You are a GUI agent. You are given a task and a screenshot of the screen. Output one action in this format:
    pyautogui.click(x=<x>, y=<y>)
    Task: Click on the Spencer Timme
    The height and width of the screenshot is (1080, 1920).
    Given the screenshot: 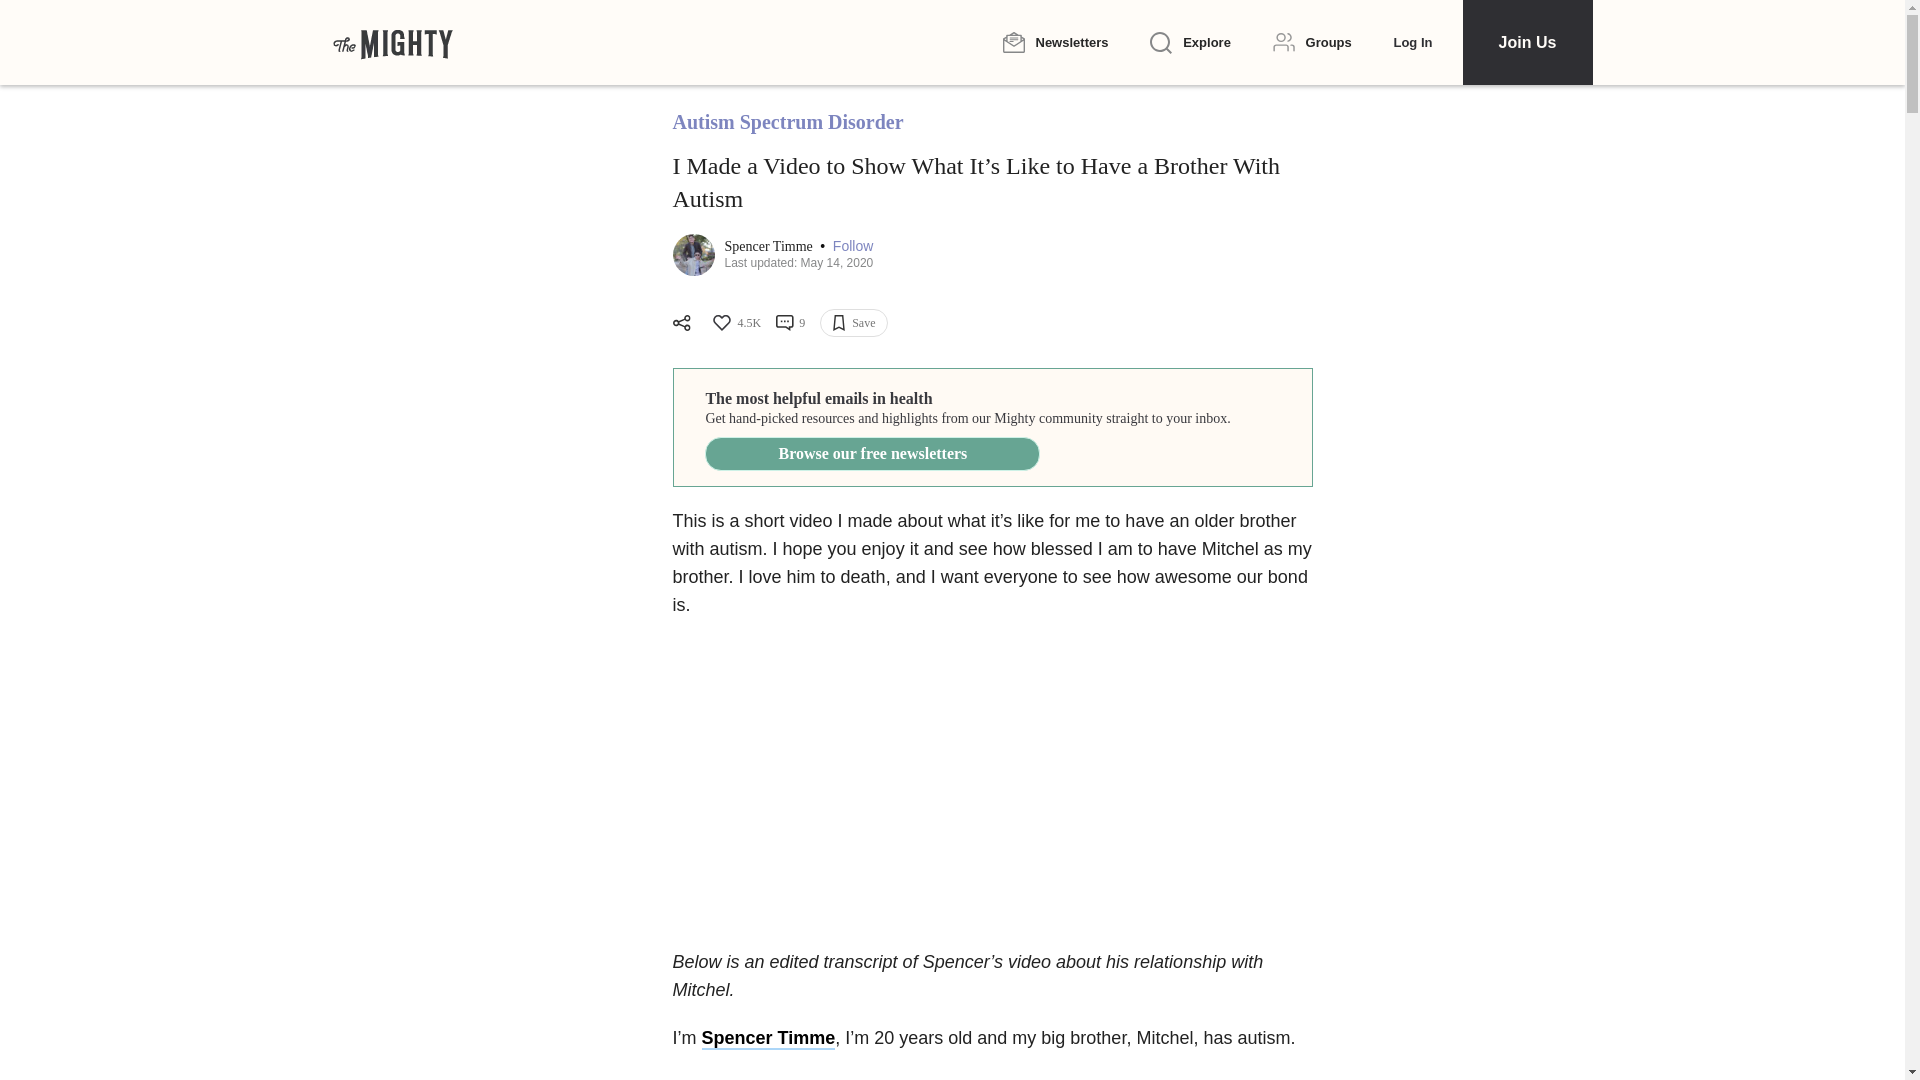 What is the action you would take?
    pyautogui.click(x=770, y=246)
    